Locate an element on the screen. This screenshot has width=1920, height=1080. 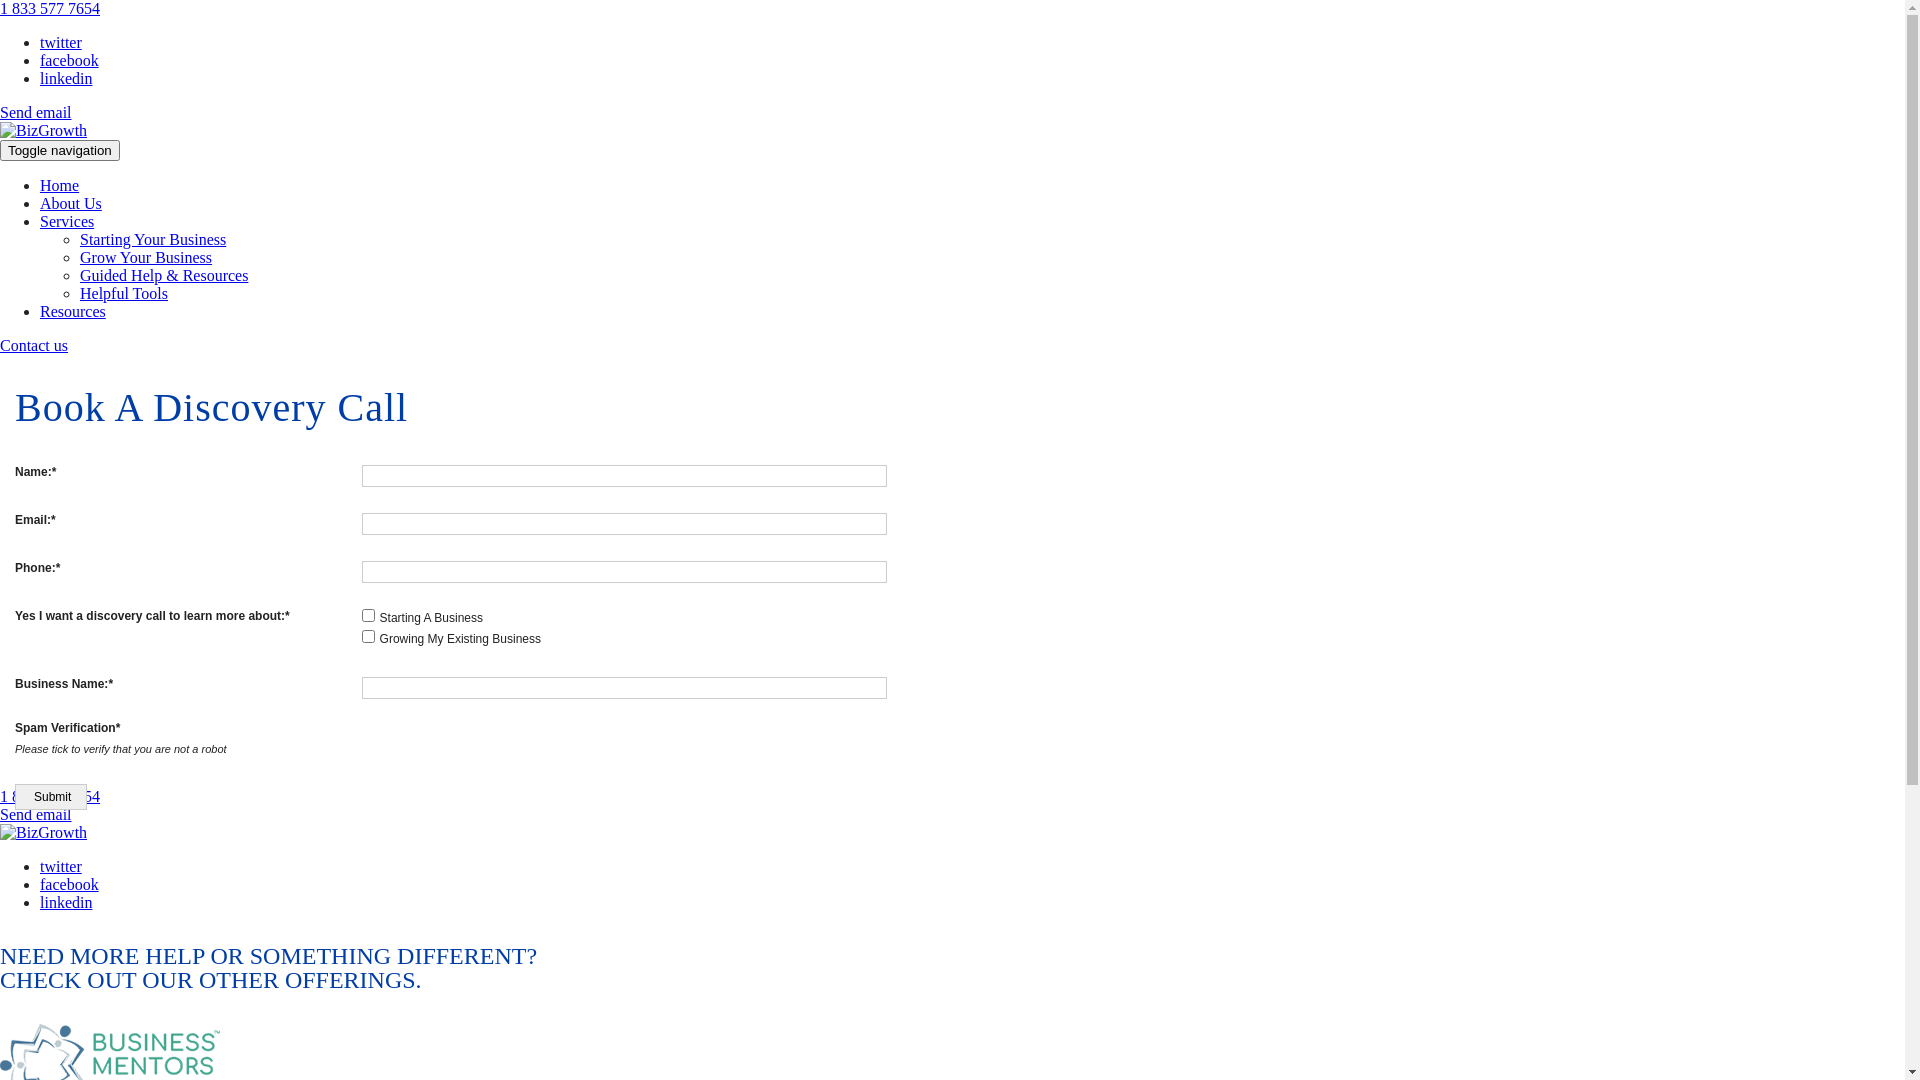
Grow Your Business is located at coordinates (146, 258).